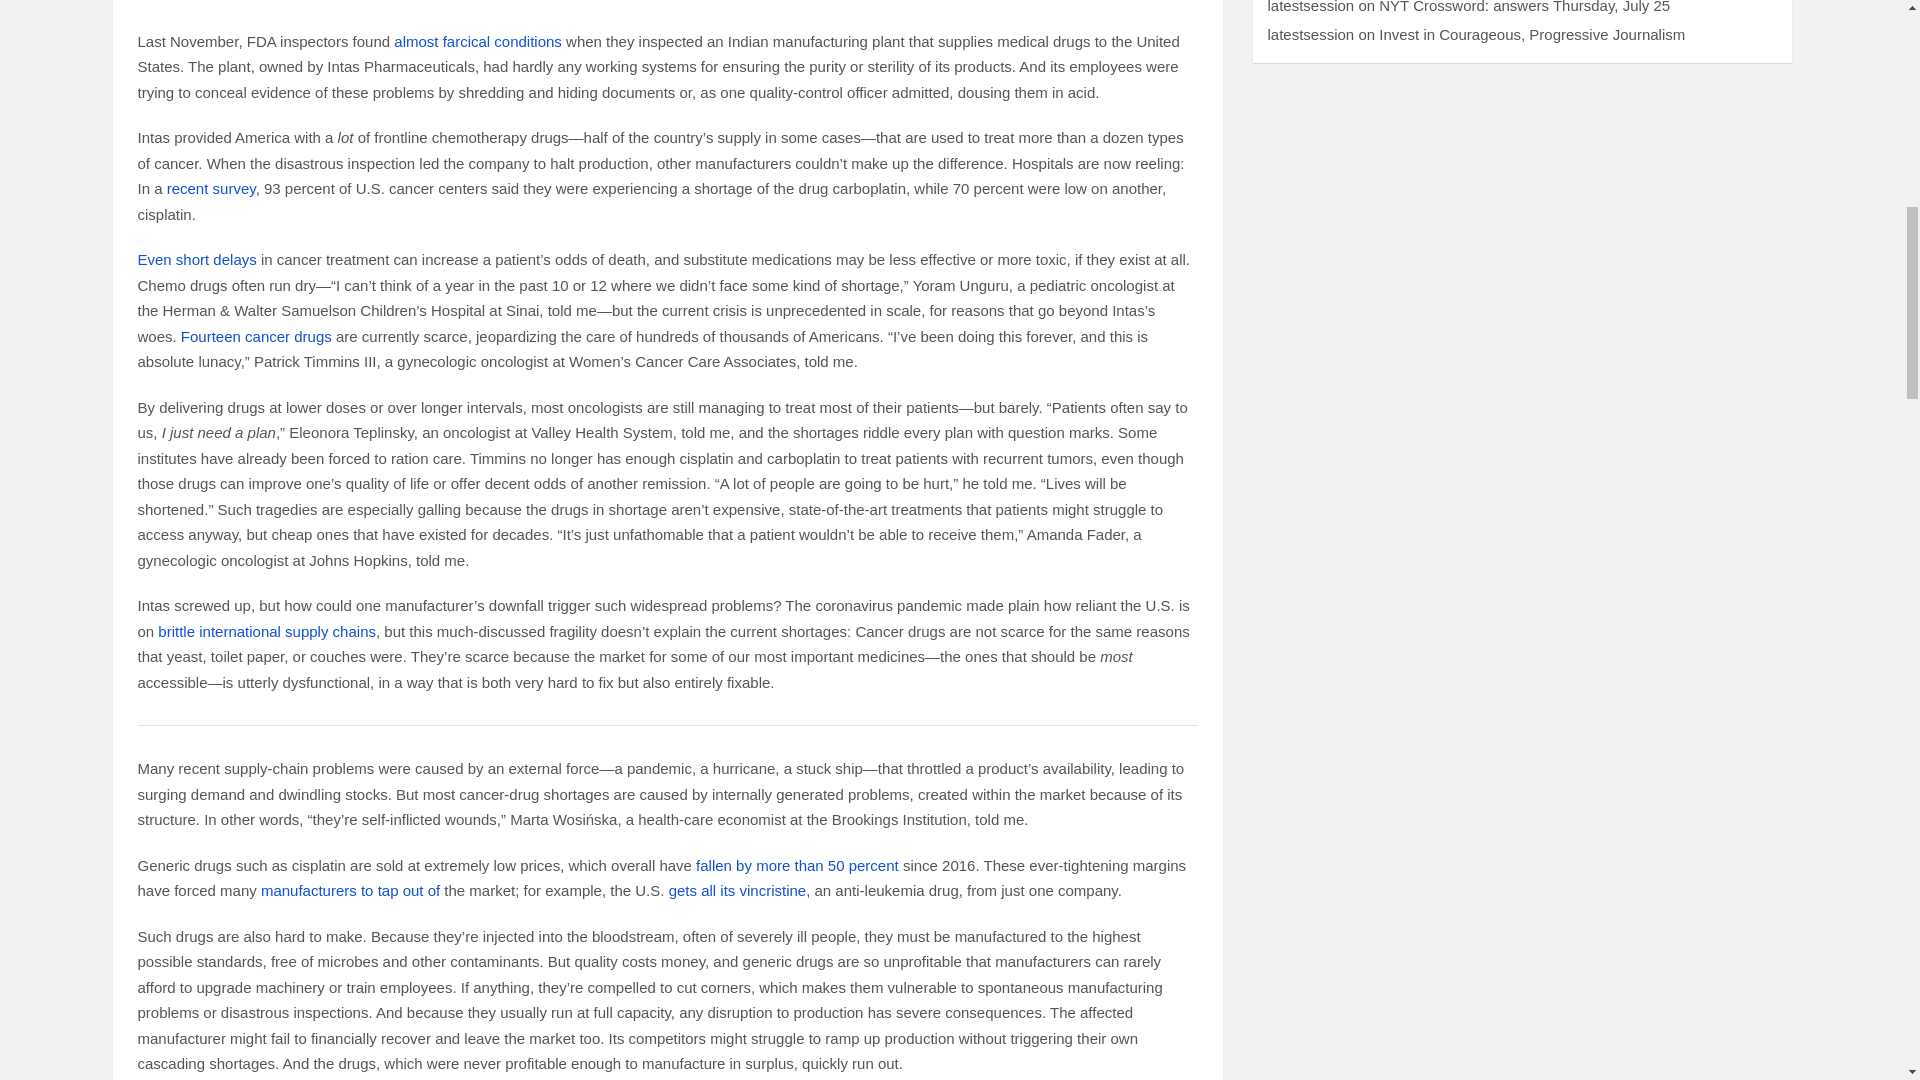 The height and width of the screenshot is (1080, 1920). Describe the element at coordinates (796, 865) in the screenshot. I see `fallen by more than 50 percent` at that location.